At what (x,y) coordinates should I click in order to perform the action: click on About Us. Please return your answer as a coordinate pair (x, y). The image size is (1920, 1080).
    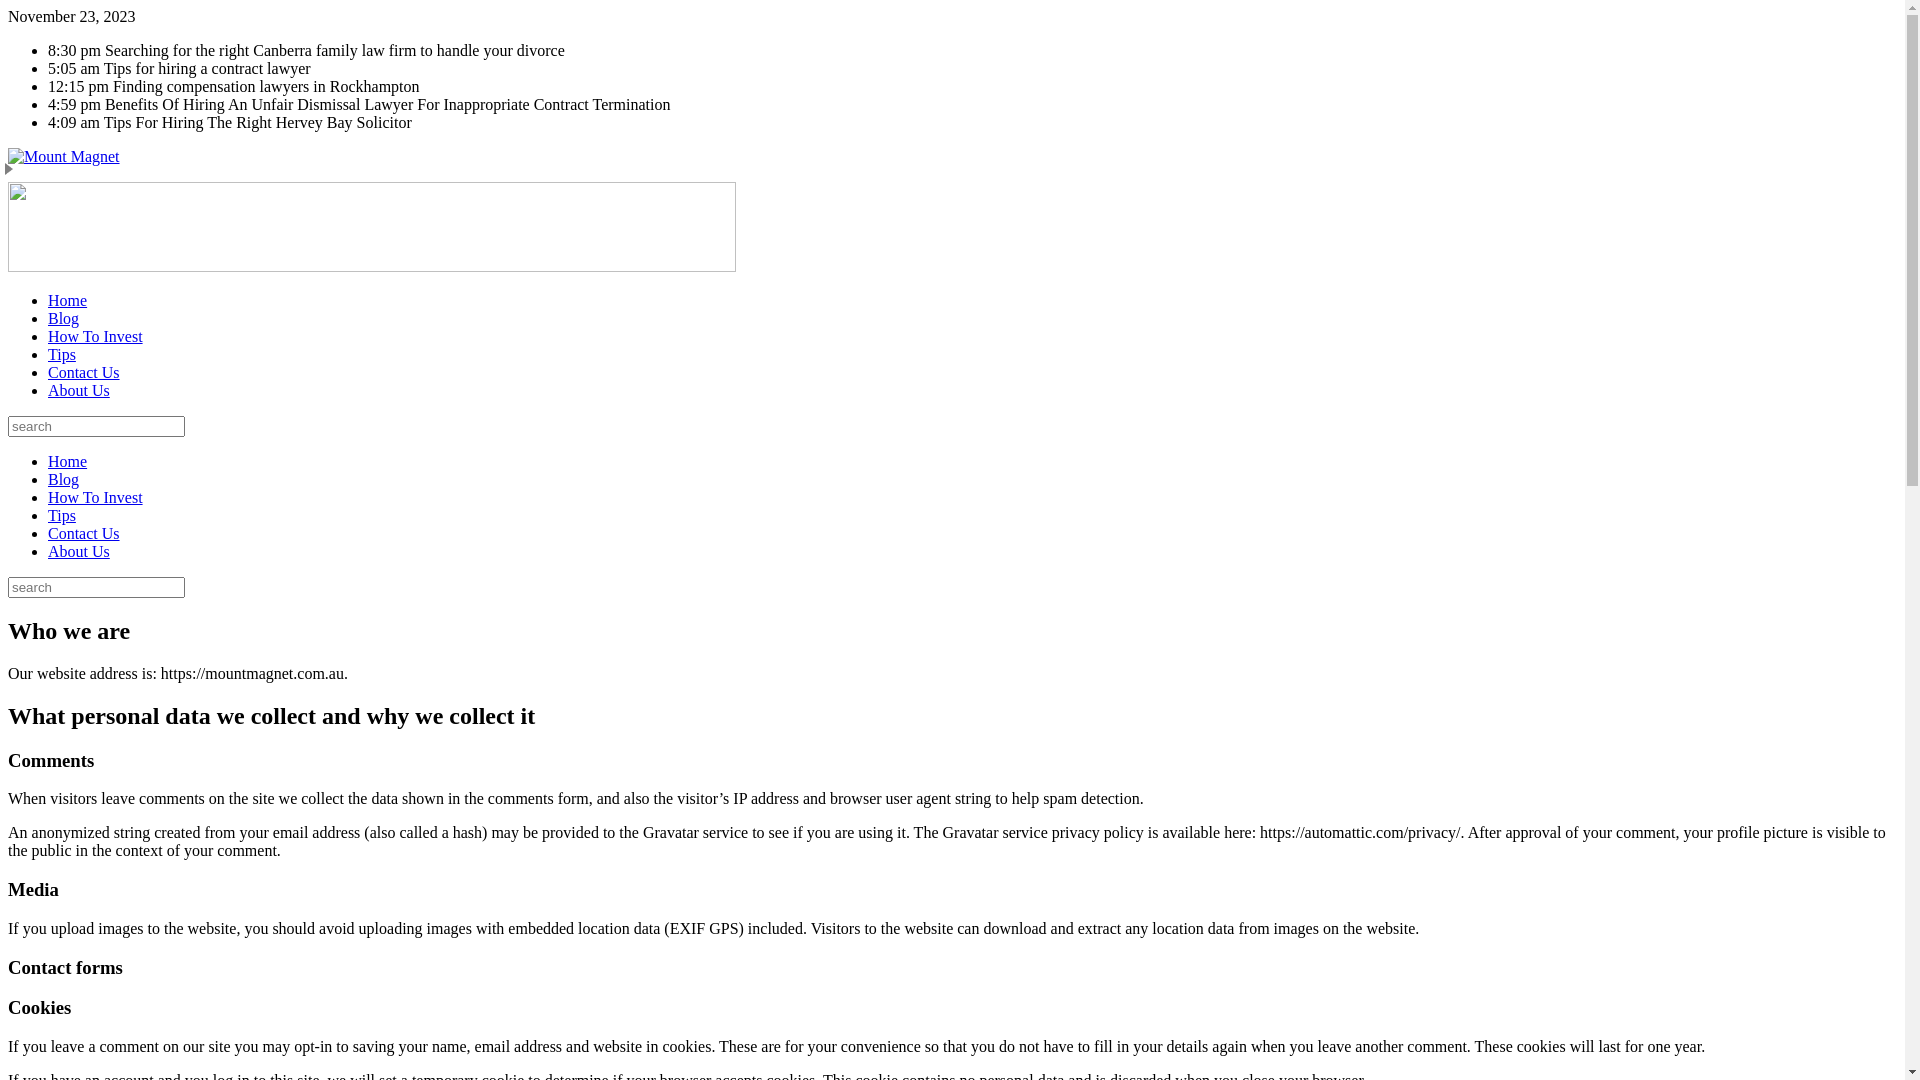
    Looking at the image, I should click on (79, 552).